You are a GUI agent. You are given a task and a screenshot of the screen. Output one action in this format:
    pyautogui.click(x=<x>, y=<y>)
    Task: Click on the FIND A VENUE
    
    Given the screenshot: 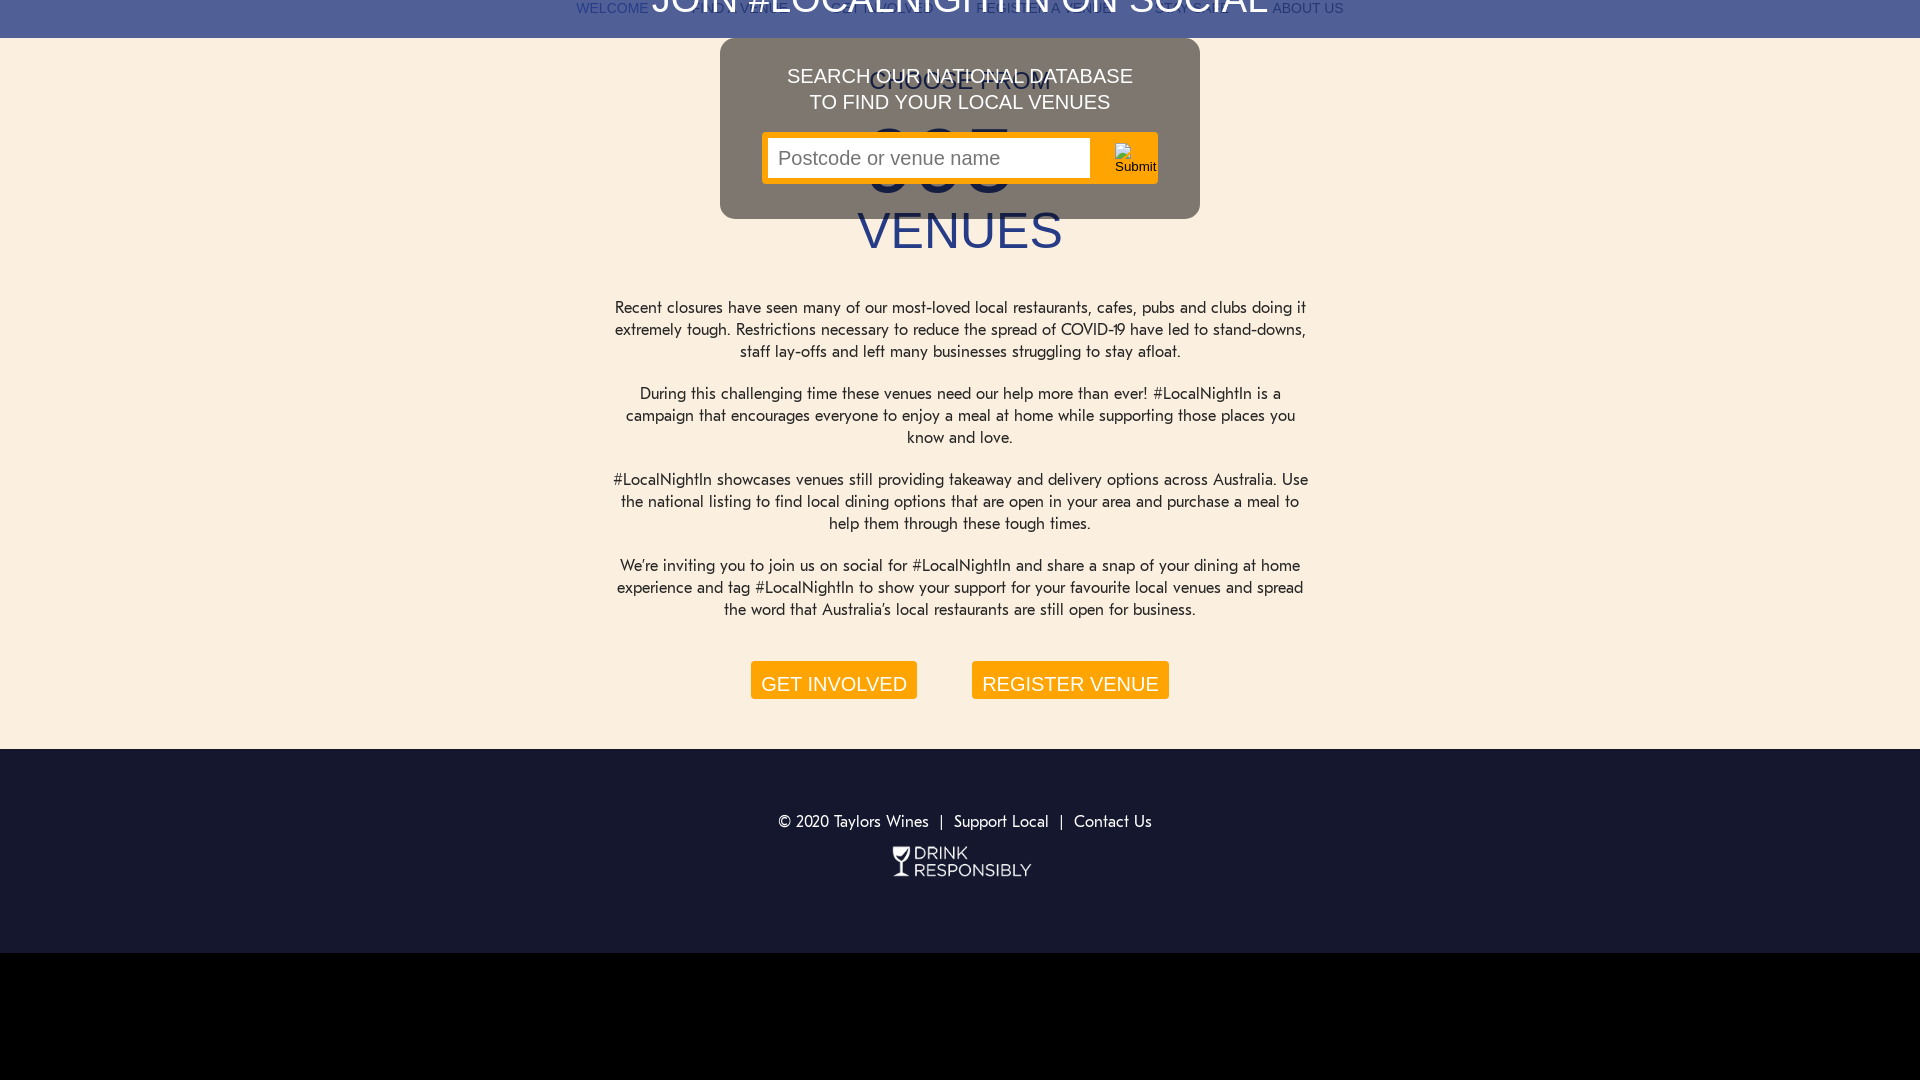 What is the action you would take?
    pyautogui.click(x=740, y=10)
    